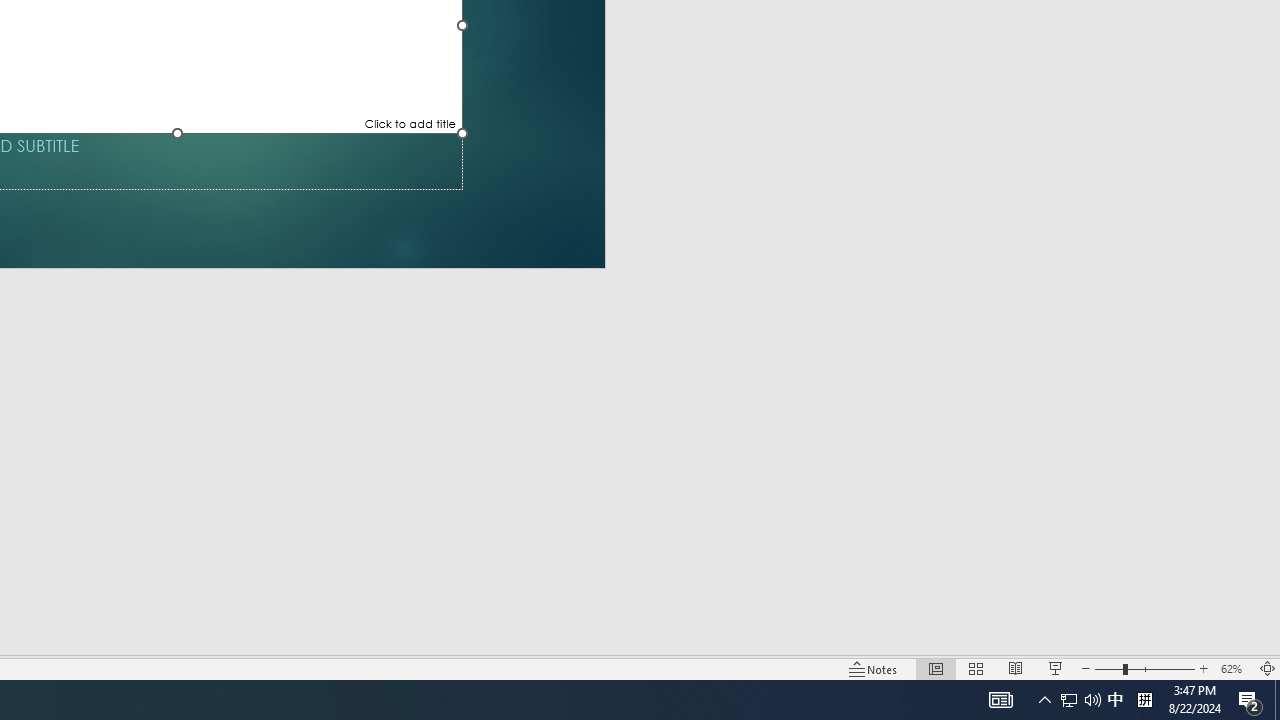 The height and width of the screenshot is (720, 1280). Describe the element at coordinates (1234, 668) in the screenshot. I see `Zoom 62%` at that location.